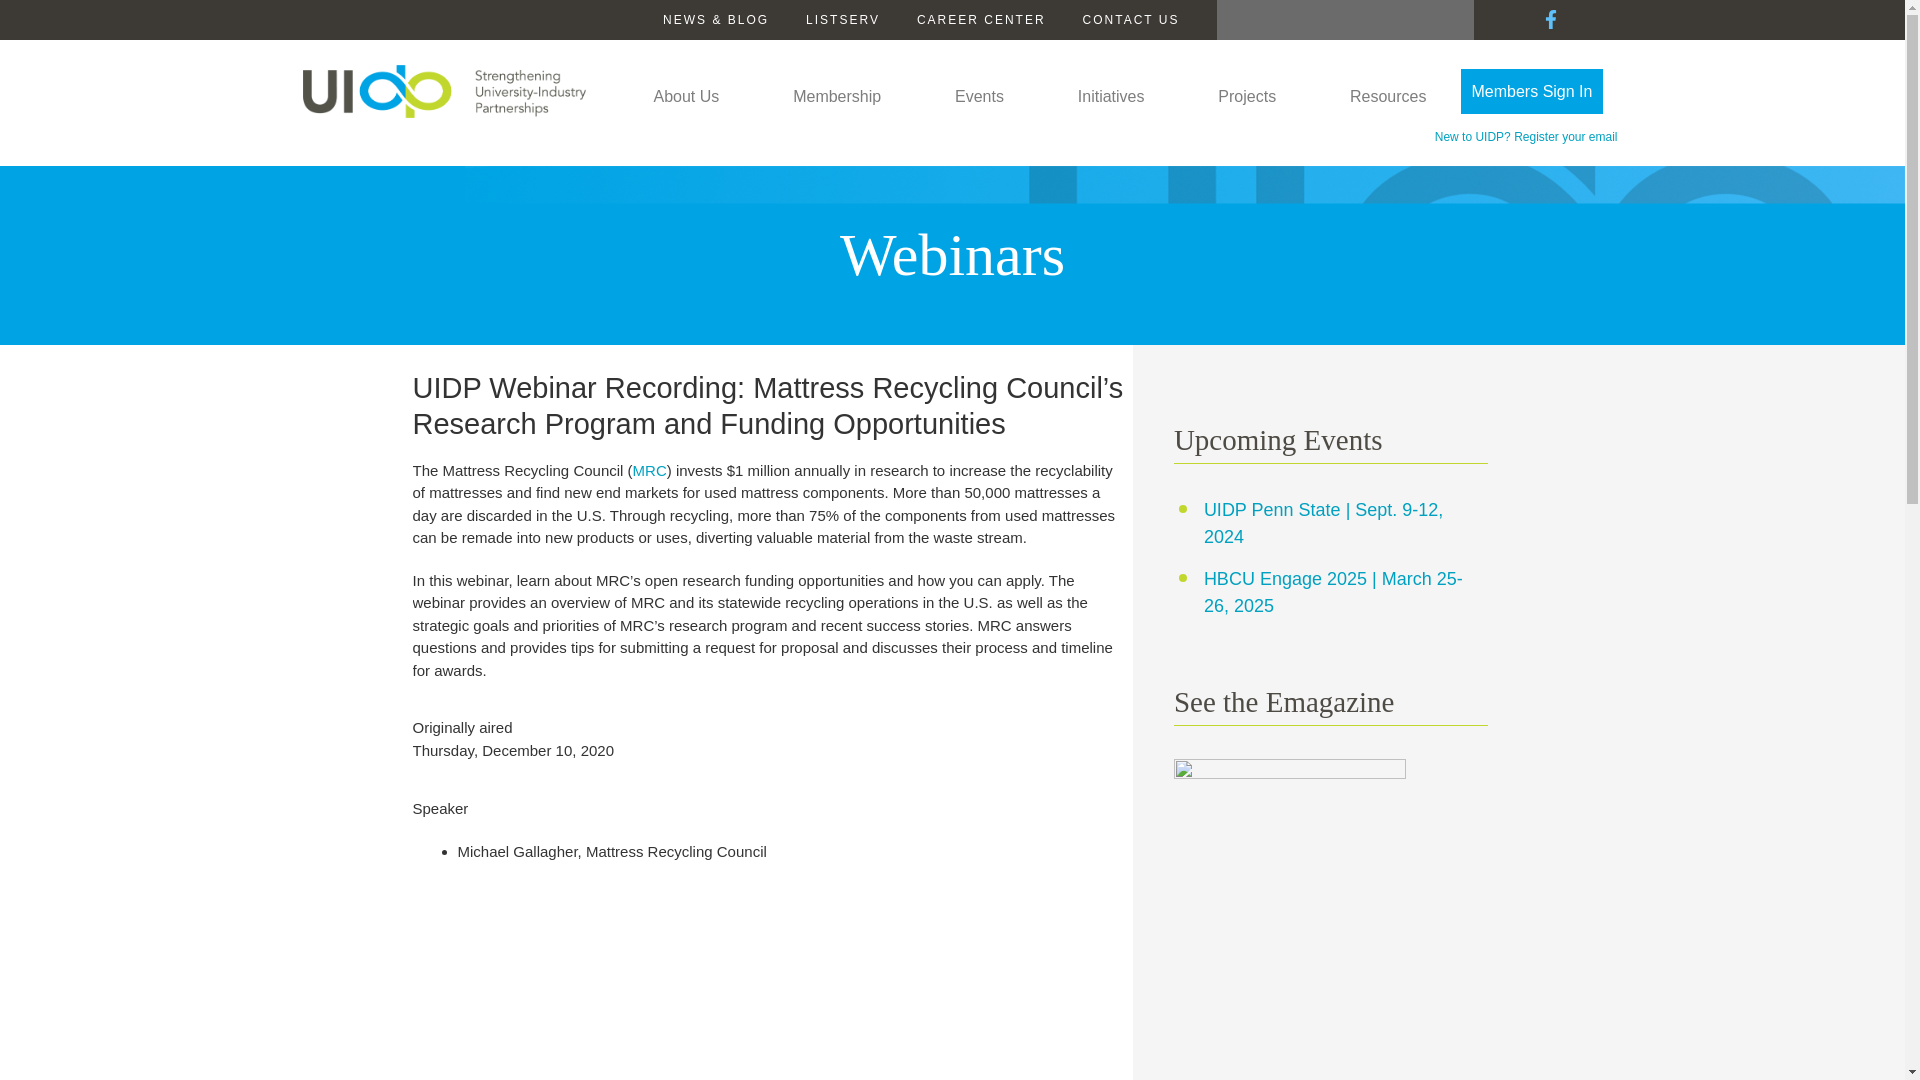  Describe the element at coordinates (443, 90) in the screenshot. I see `UIDP` at that location.